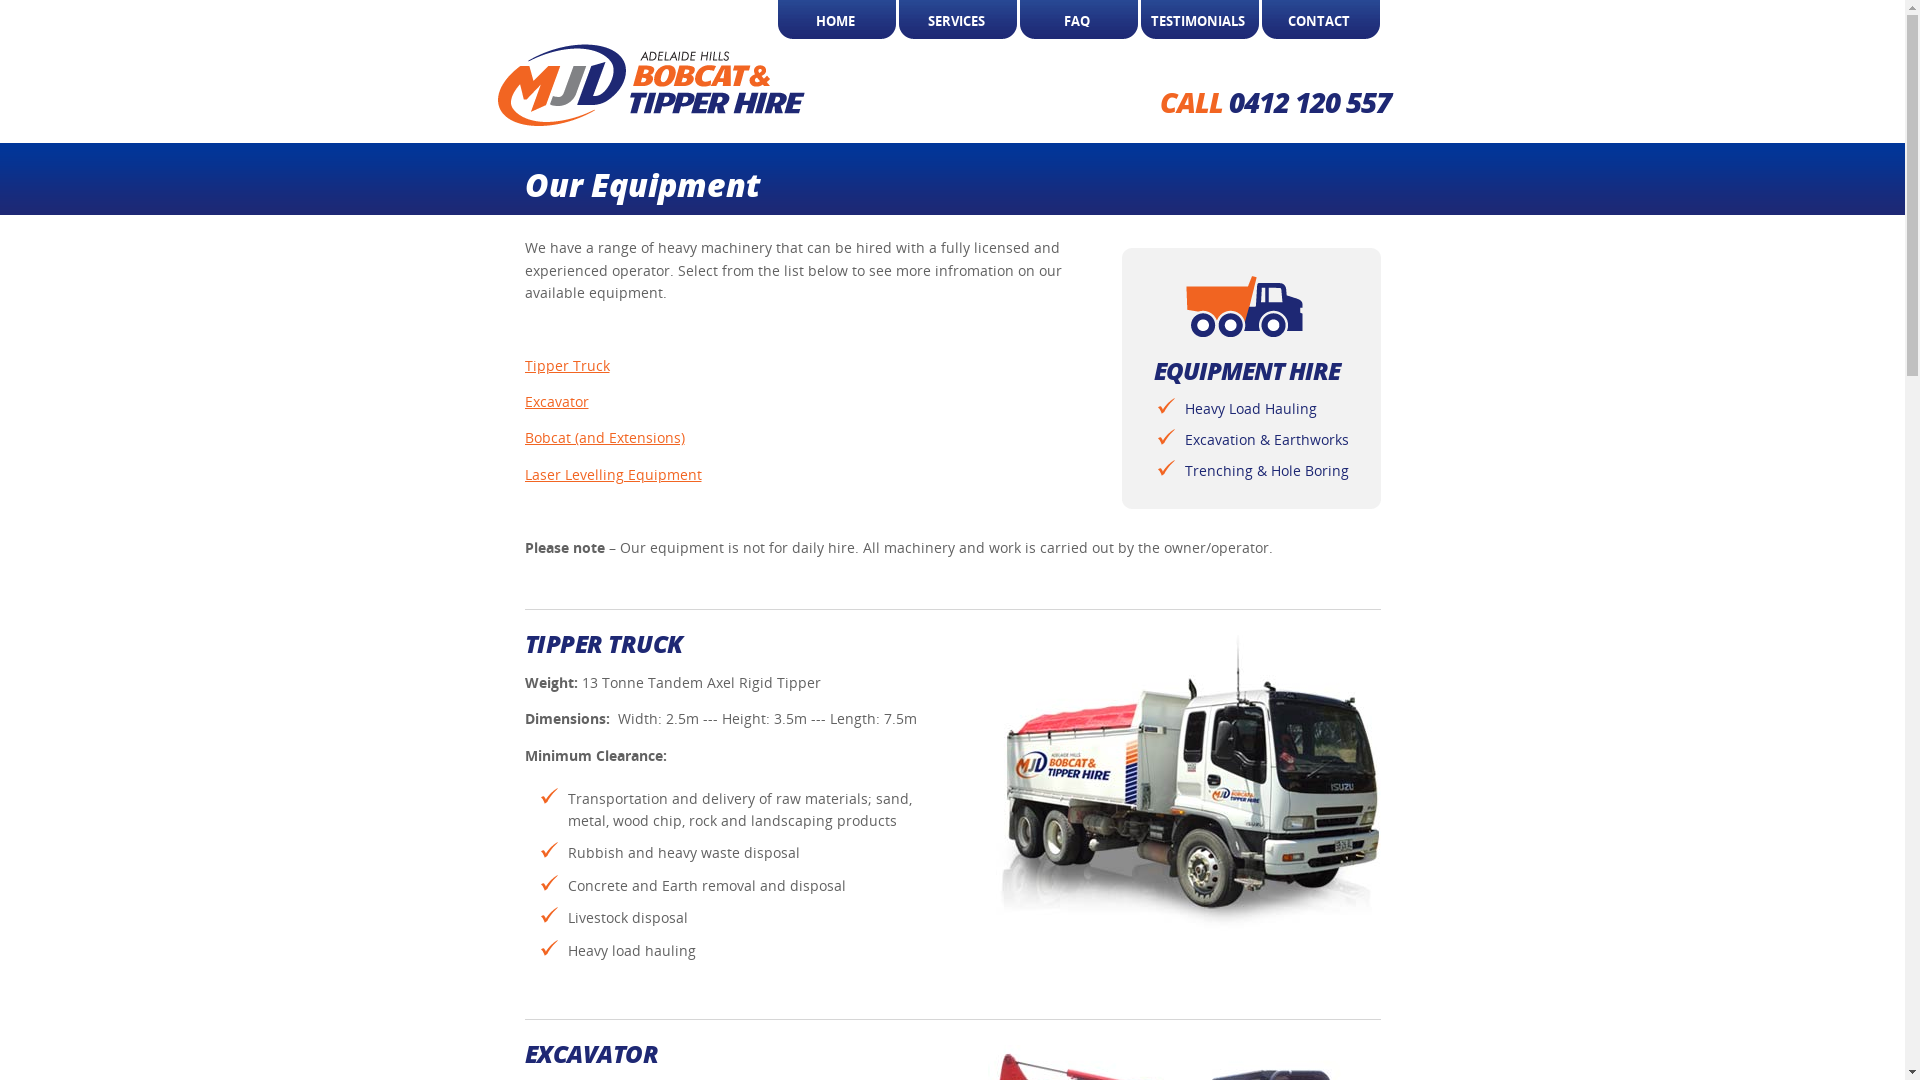 The image size is (1920, 1080). I want to click on Tipper Truck, so click(566, 366).